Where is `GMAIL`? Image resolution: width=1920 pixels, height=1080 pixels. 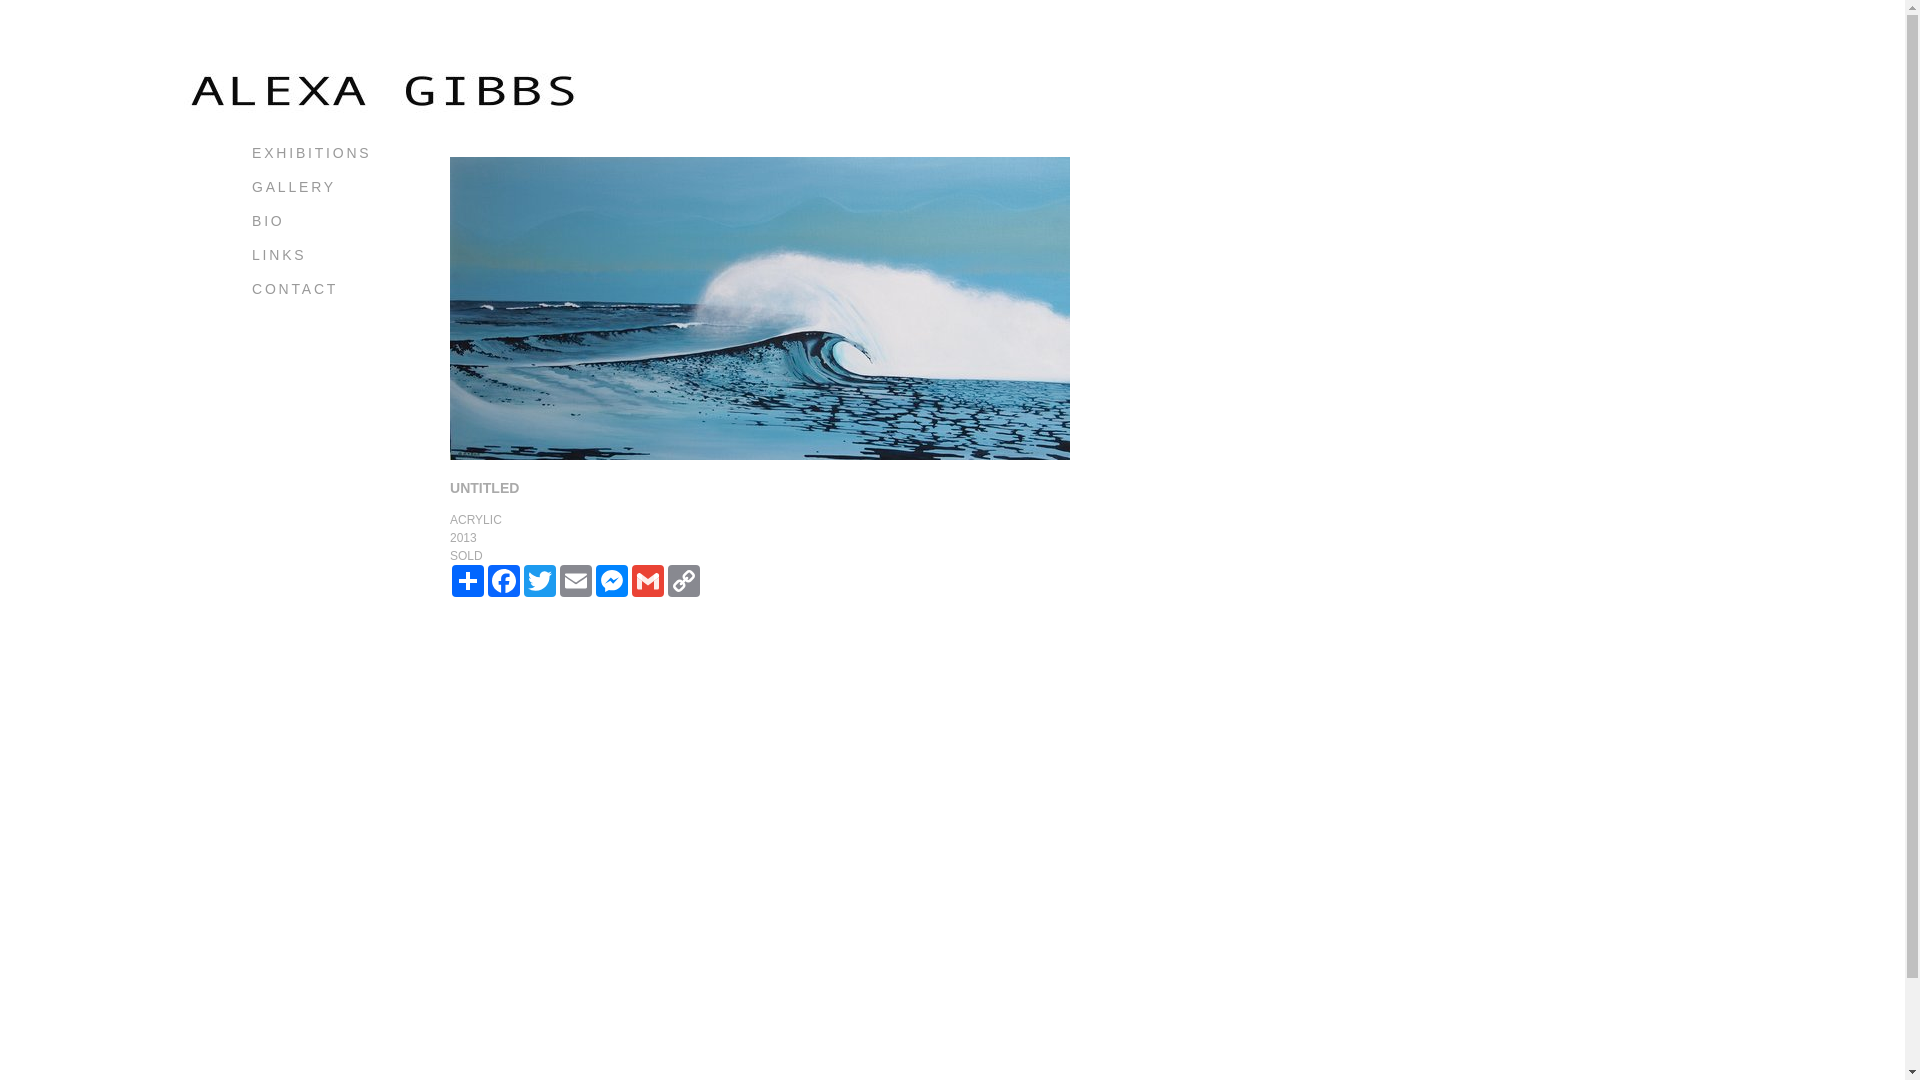 GMAIL is located at coordinates (648, 581).